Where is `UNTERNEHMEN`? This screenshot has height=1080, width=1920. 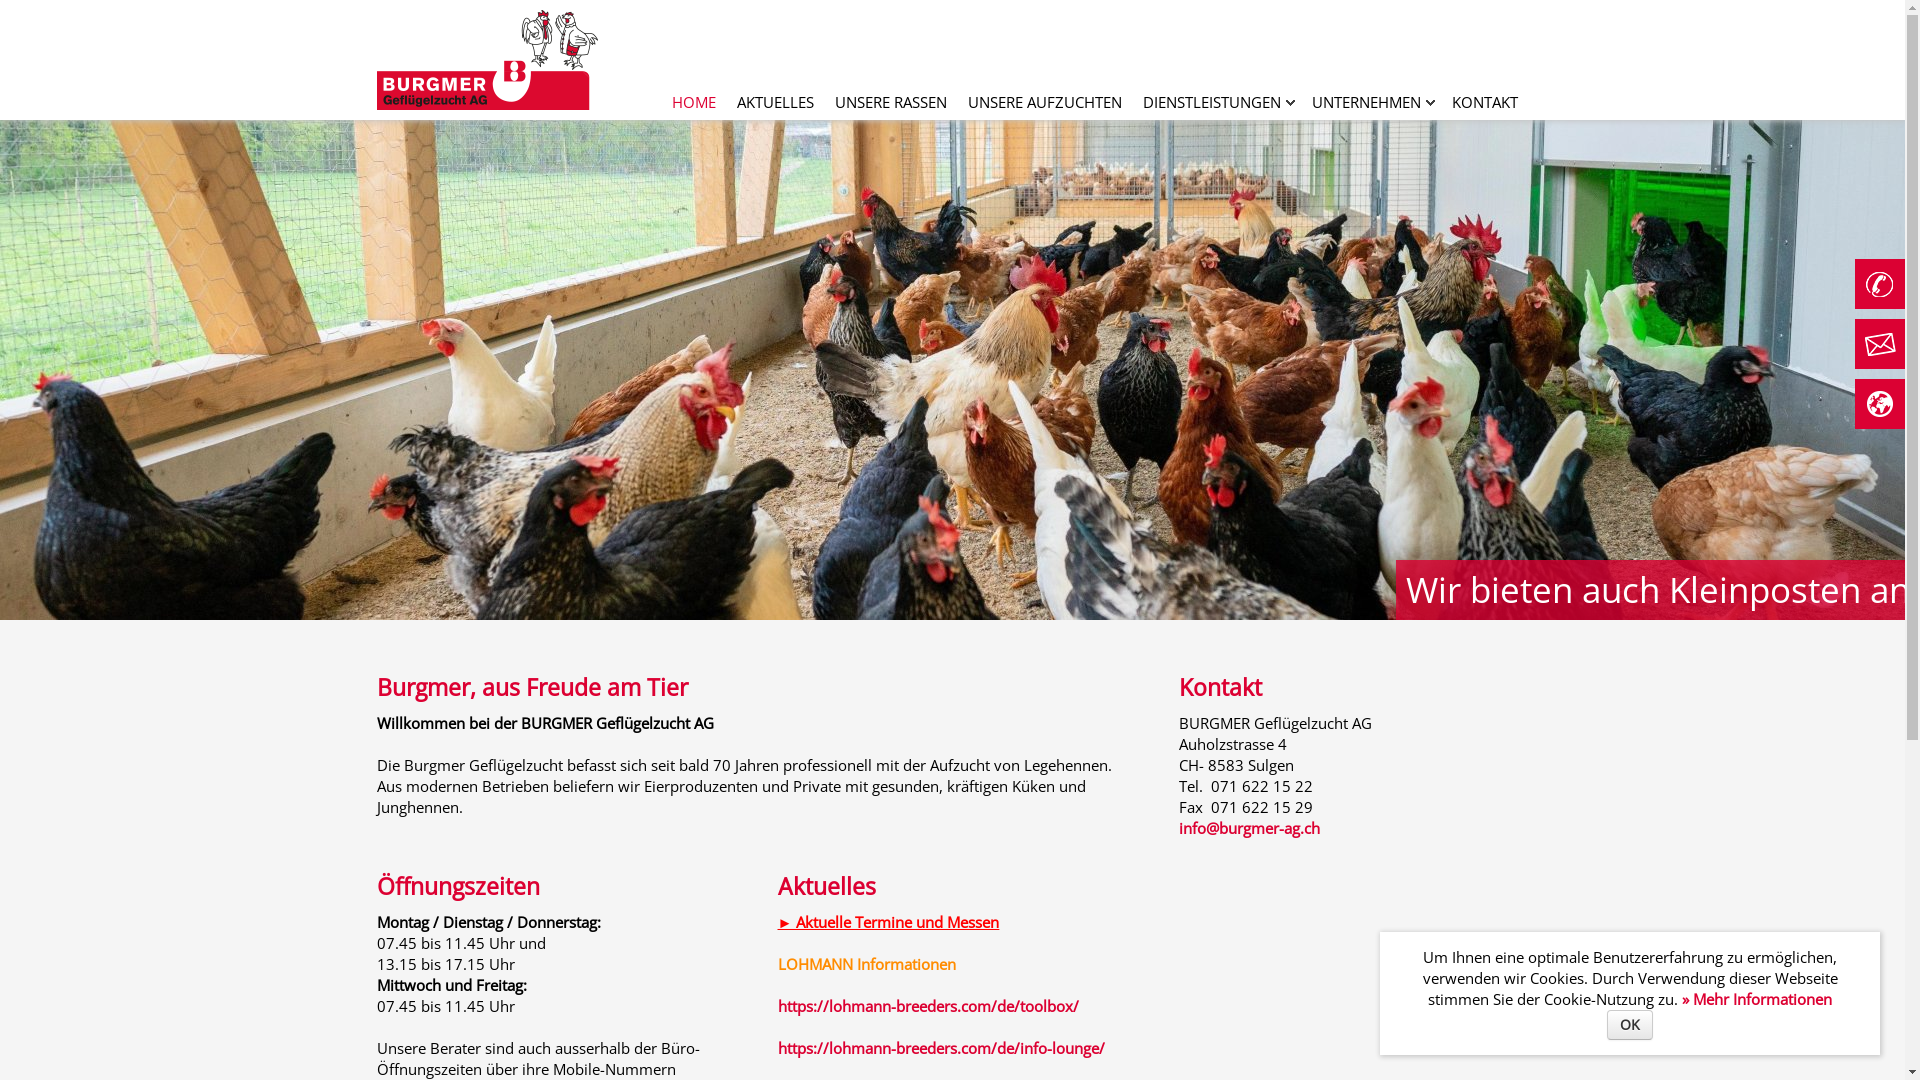 UNTERNEHMEN is located at coordinates (1366, 102).